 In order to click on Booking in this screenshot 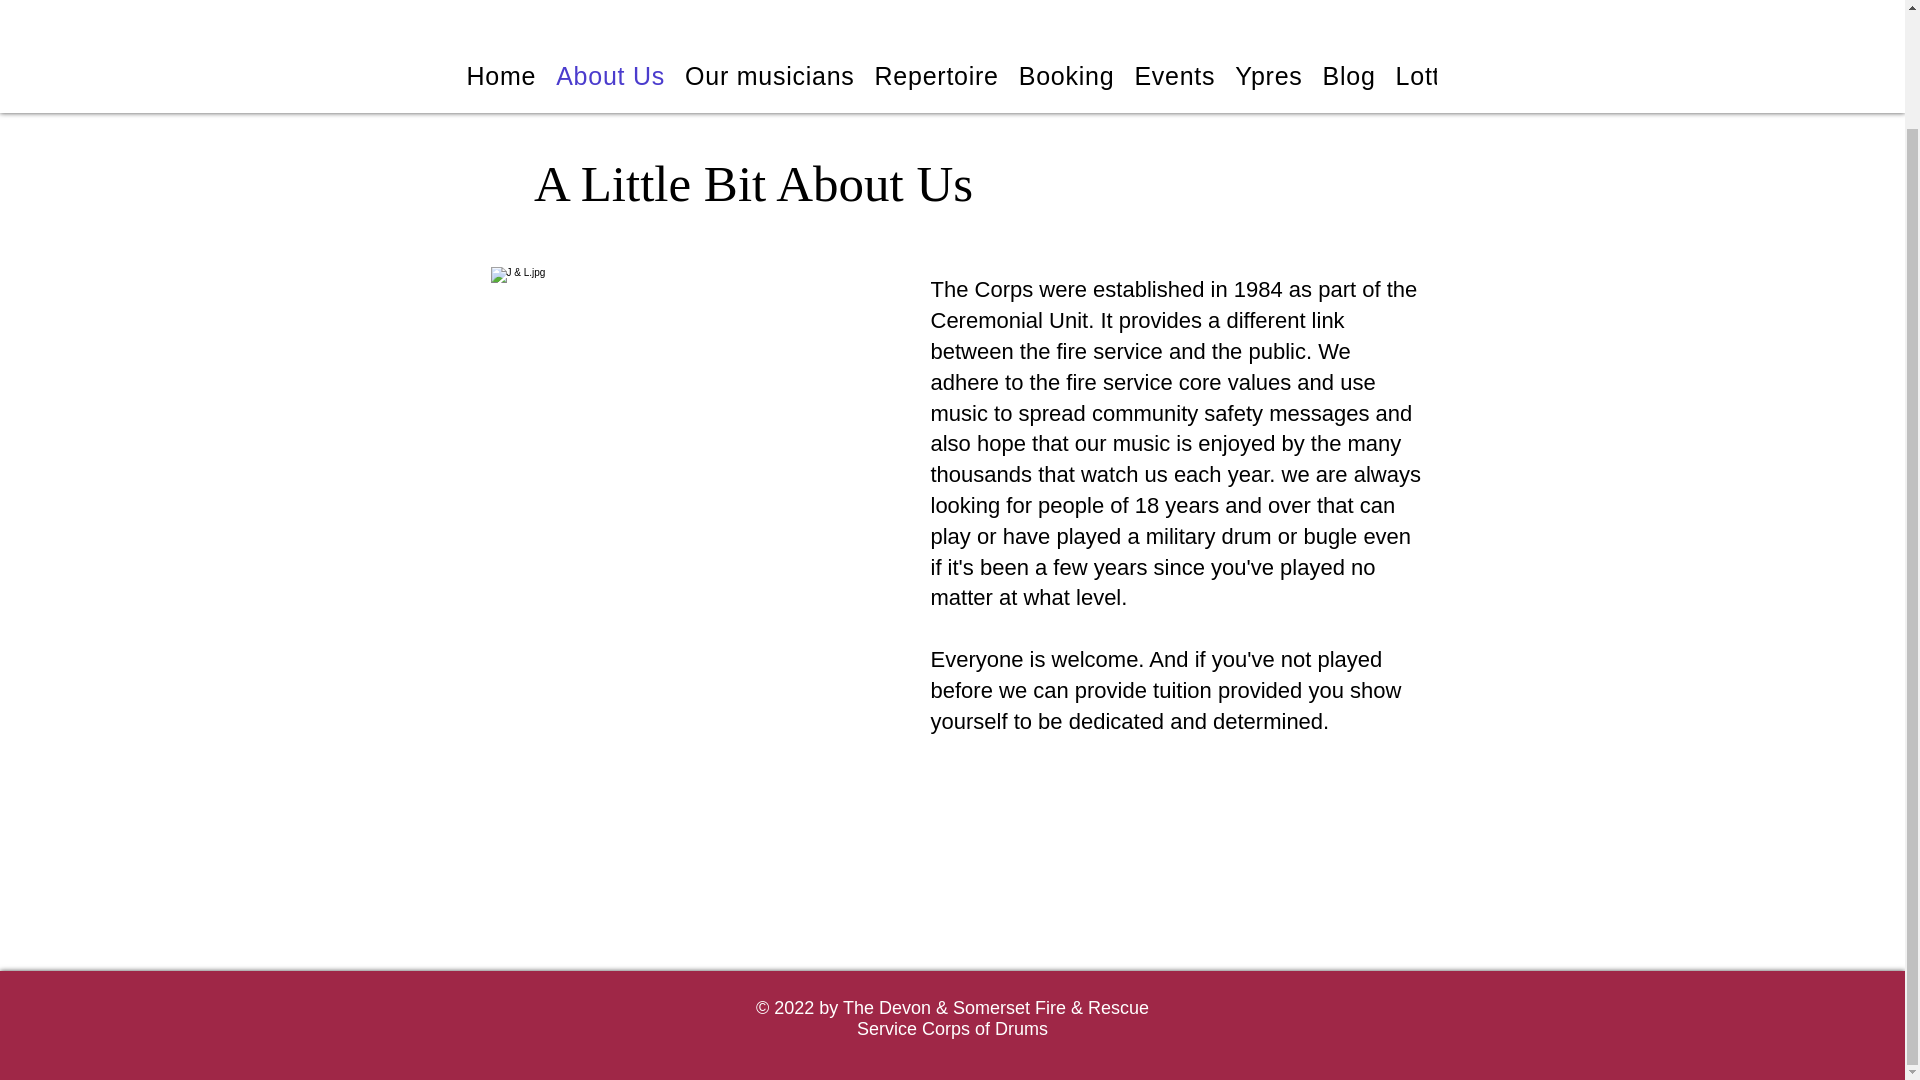, I will do `click(1067, 76)`.